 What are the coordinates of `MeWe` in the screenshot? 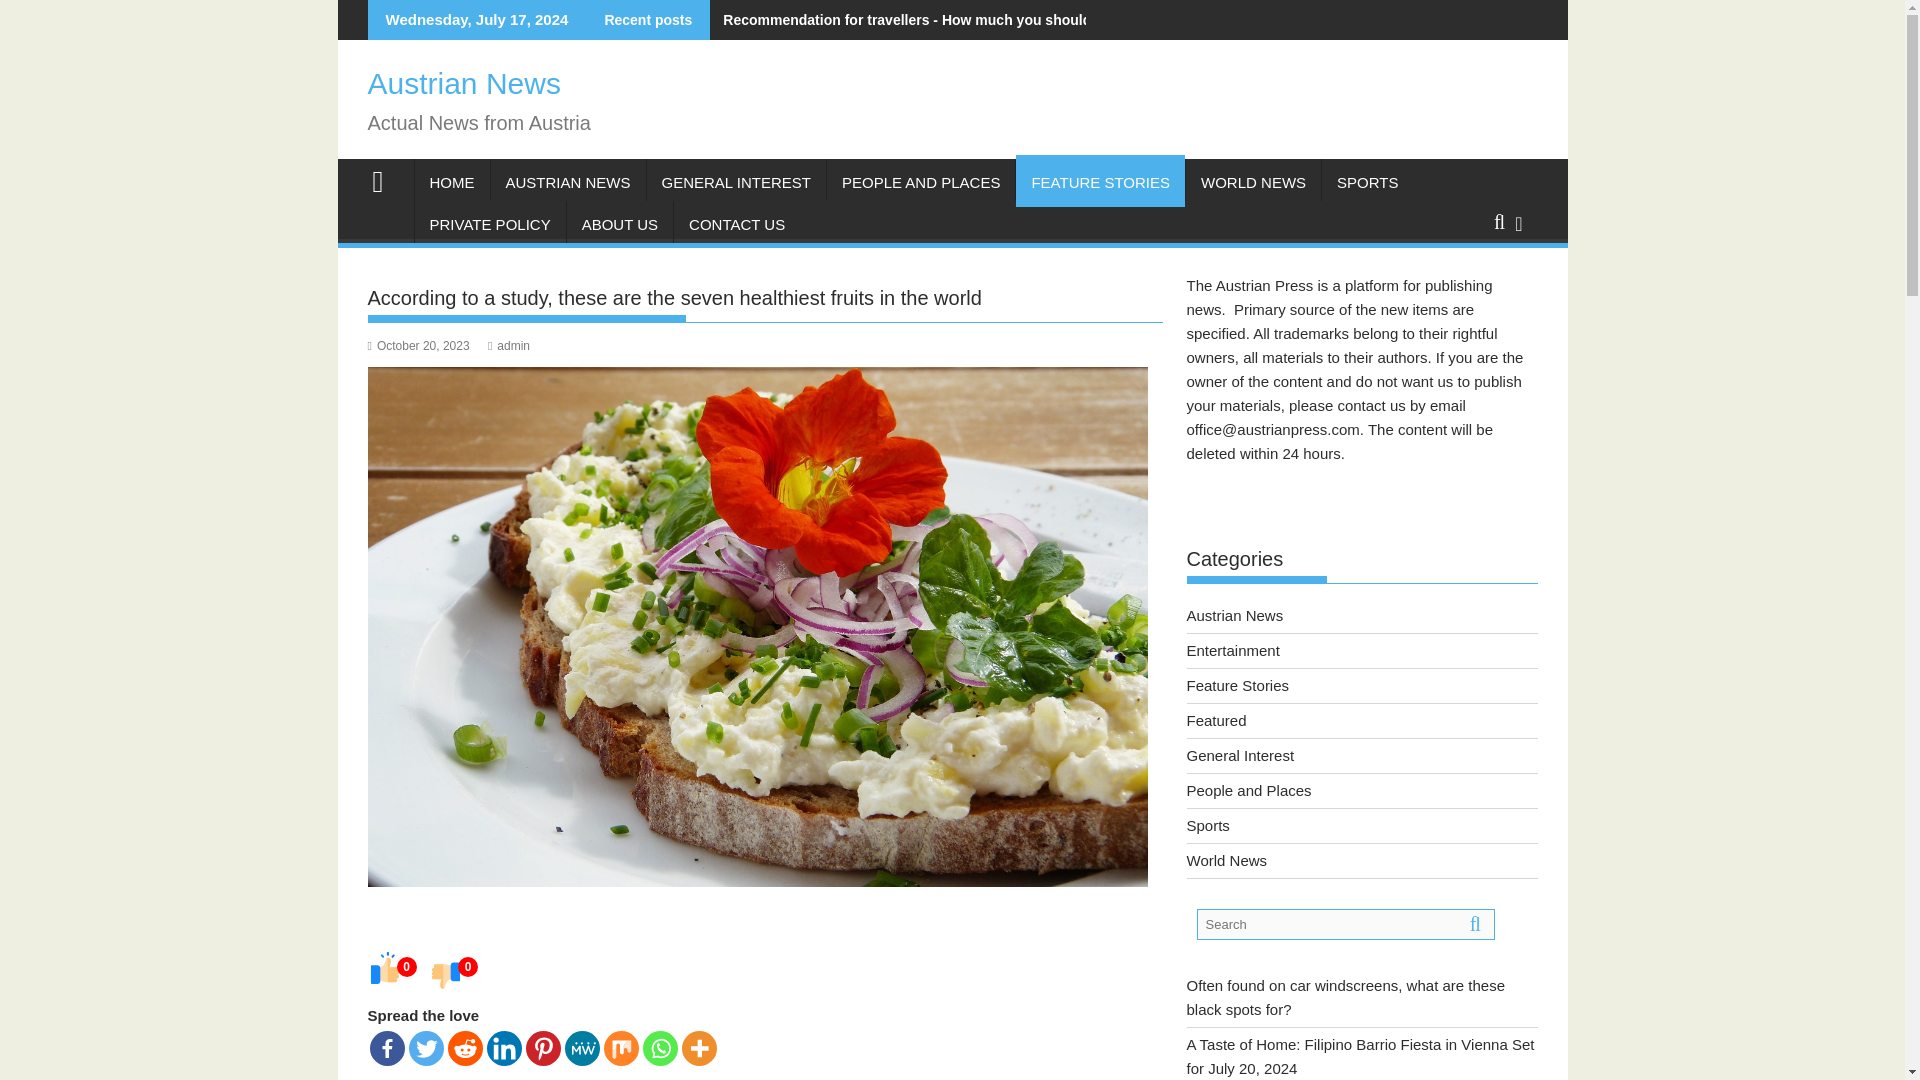 It's located at (582, 1048).